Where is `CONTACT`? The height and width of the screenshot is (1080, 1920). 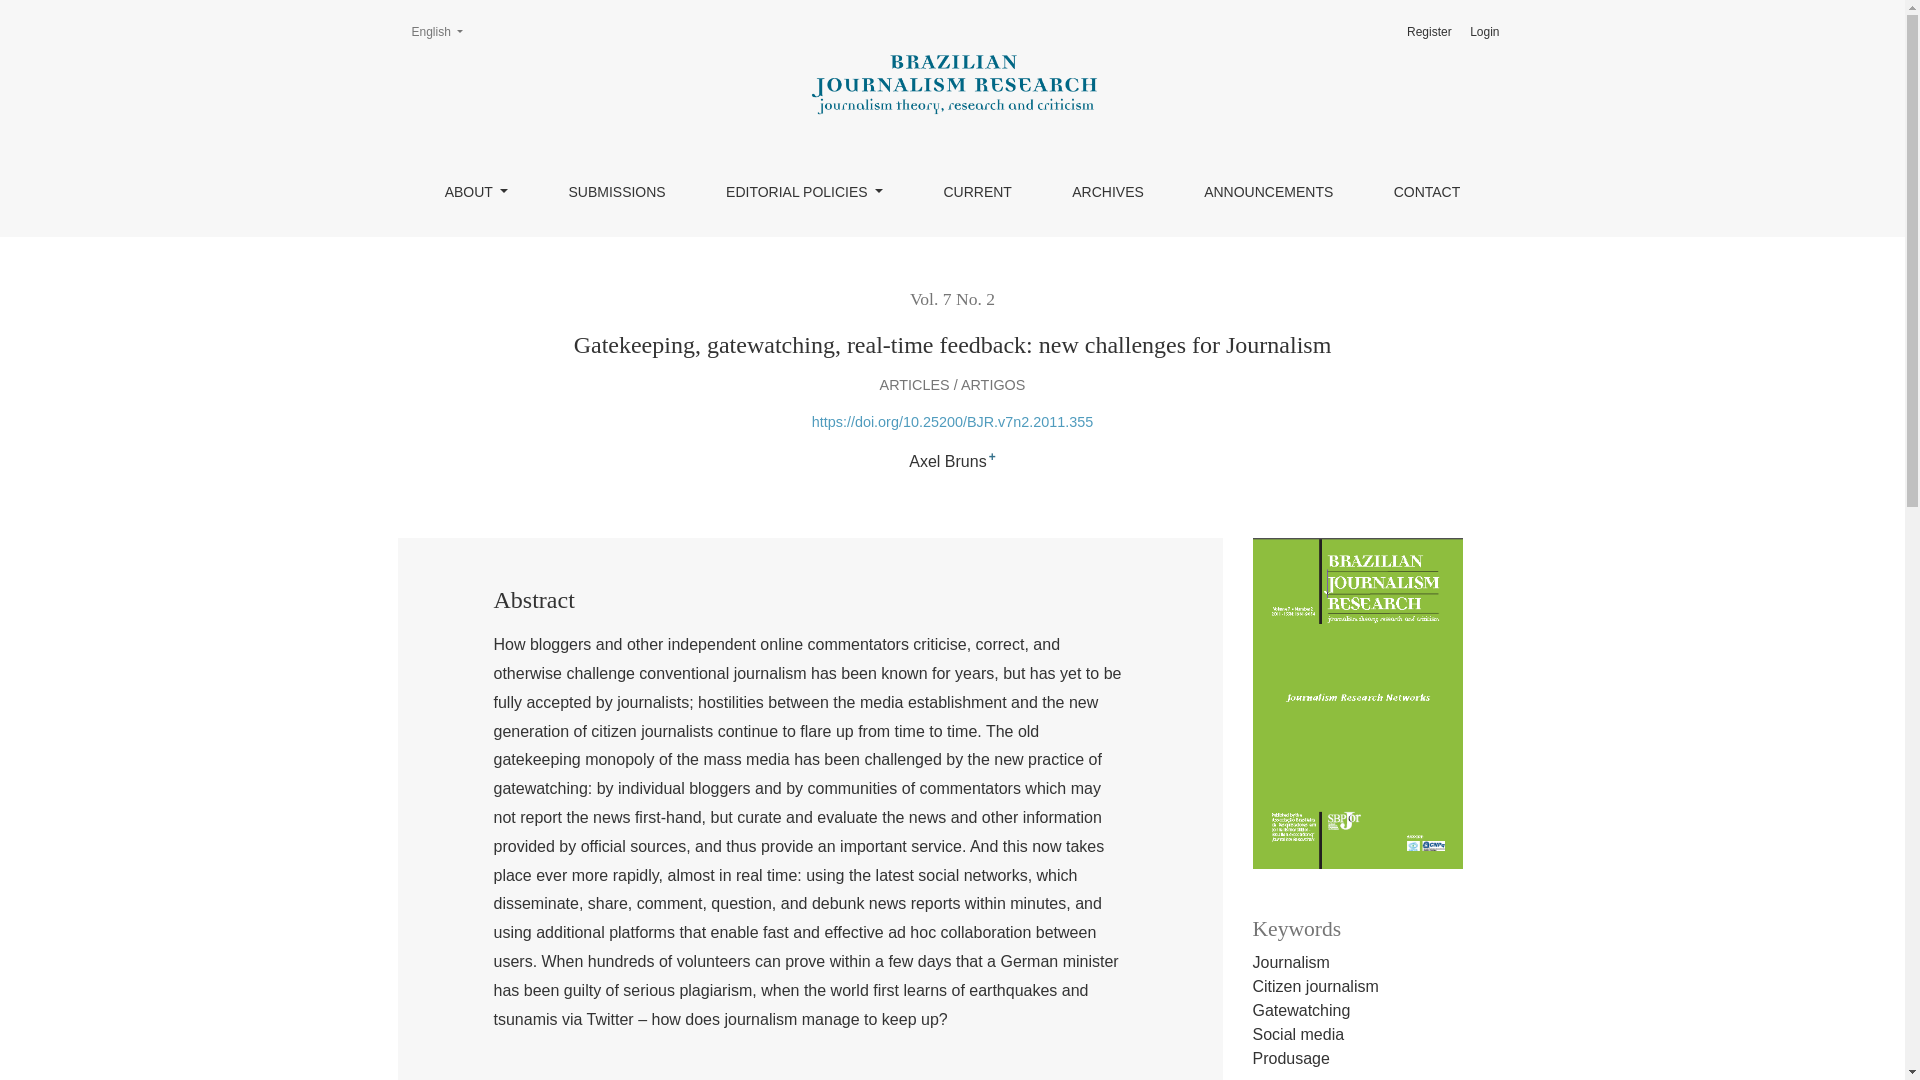 CONTACT is located at coordinates (804, 192).